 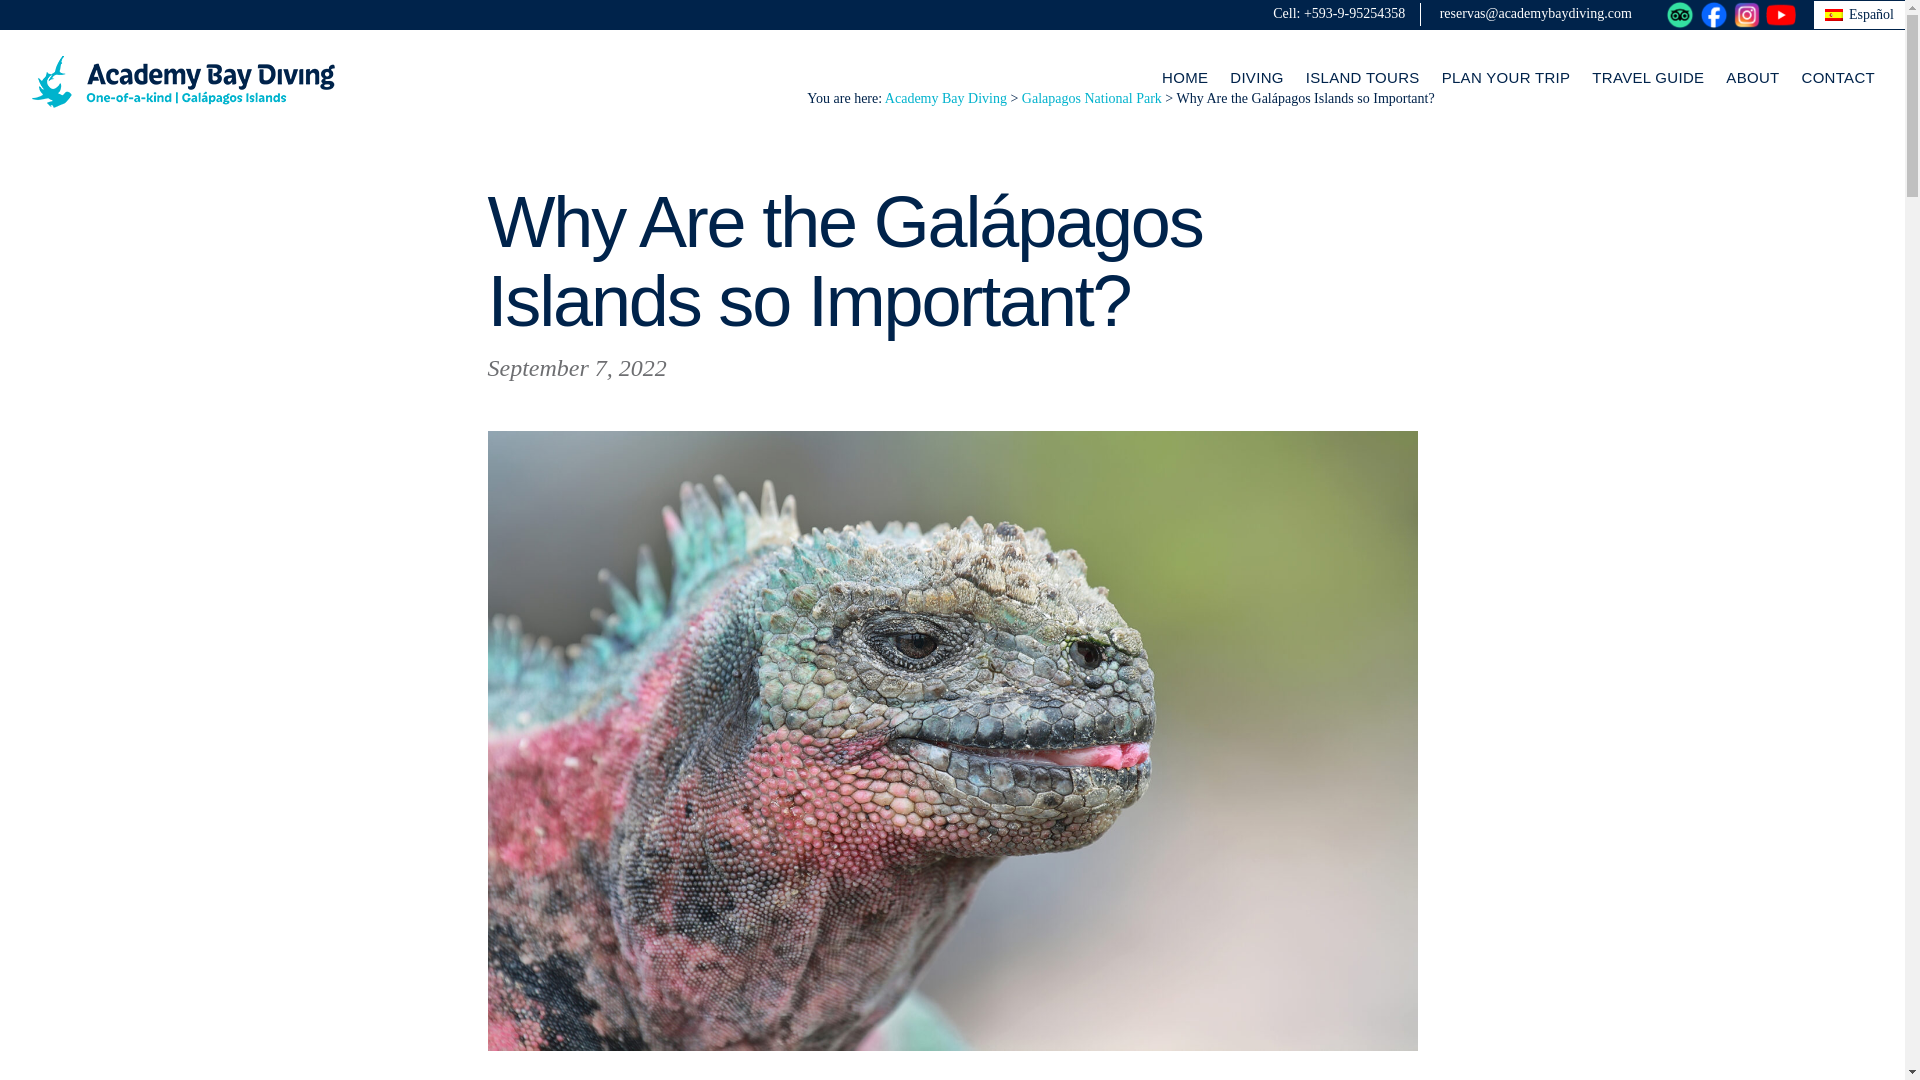 What do you see at coordinates (1091, 98) in the screenshot?
I see `Galapagos National Park` at bounding box center [1091, 98].